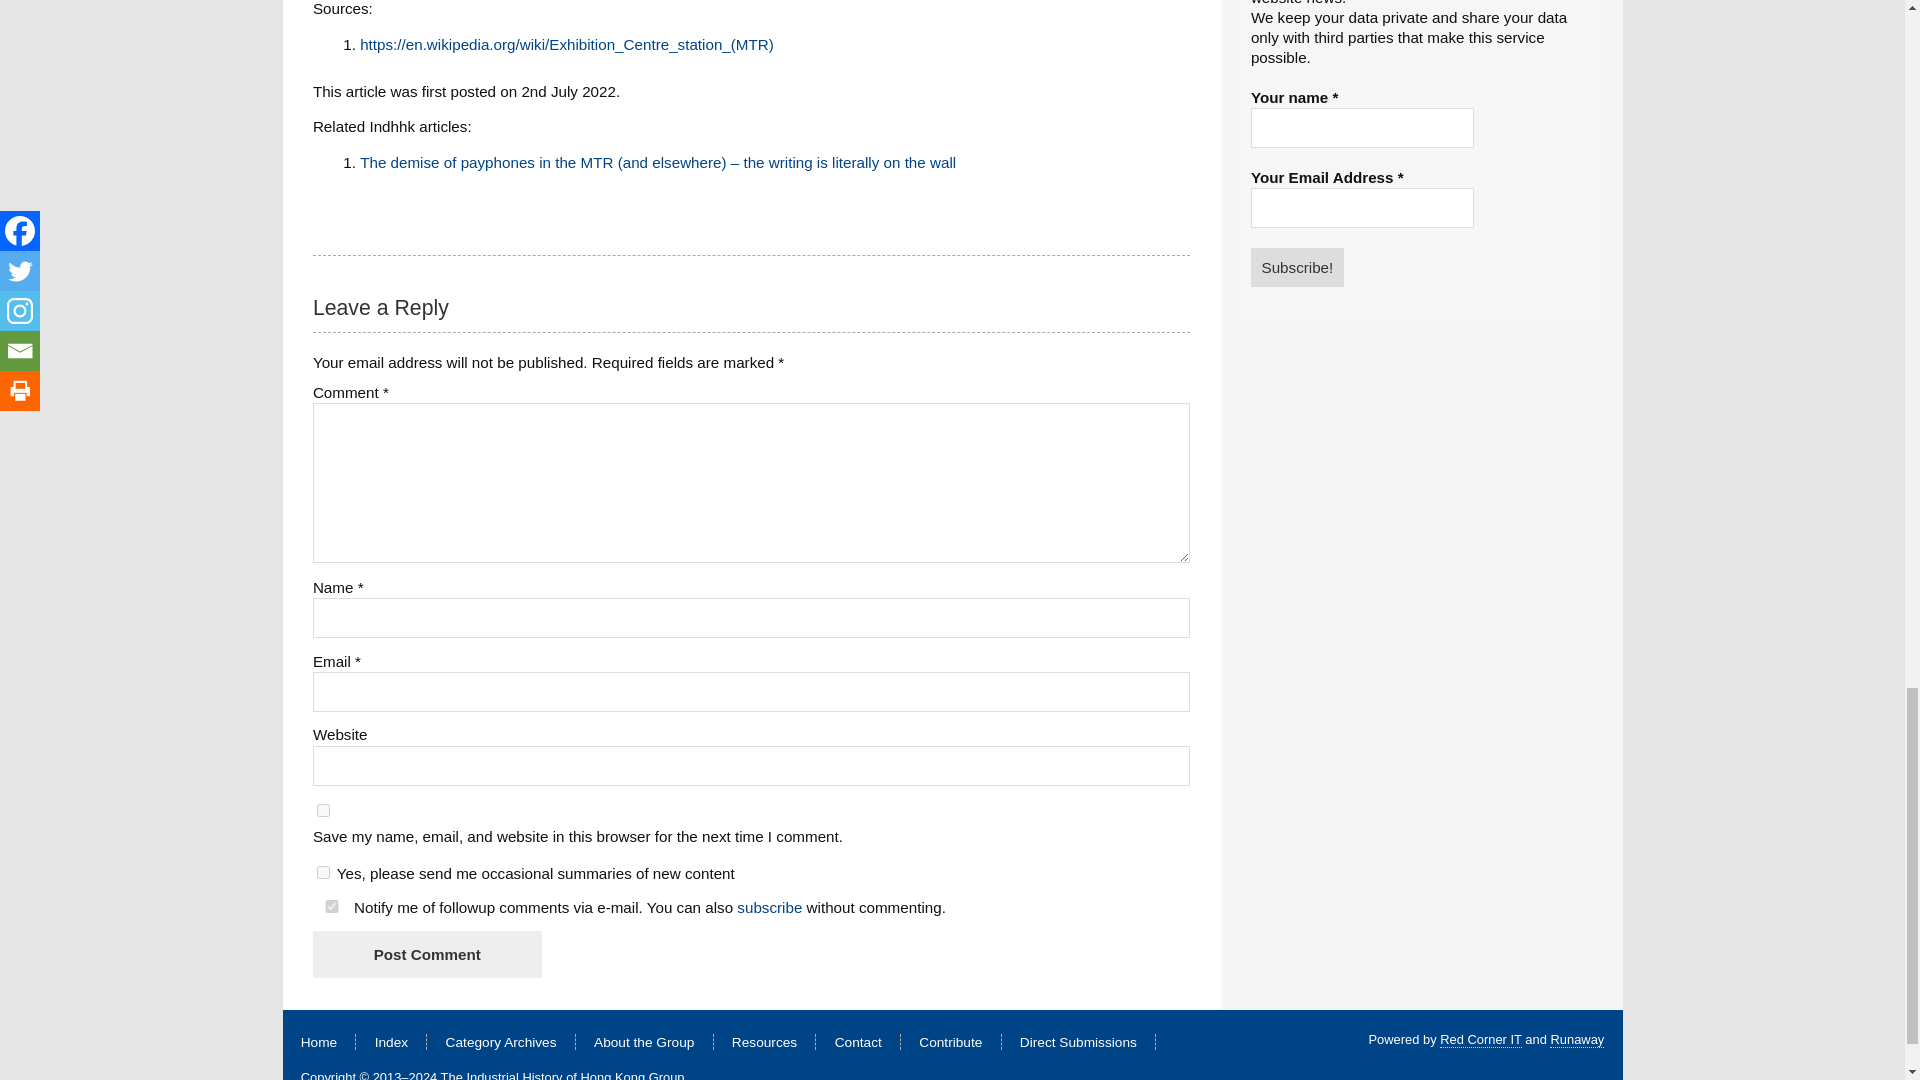 The width and height of the screenshot is (1920, 1080). Describe the element at coordinates (323, 872) in the screenshot. I see `1` at that location.